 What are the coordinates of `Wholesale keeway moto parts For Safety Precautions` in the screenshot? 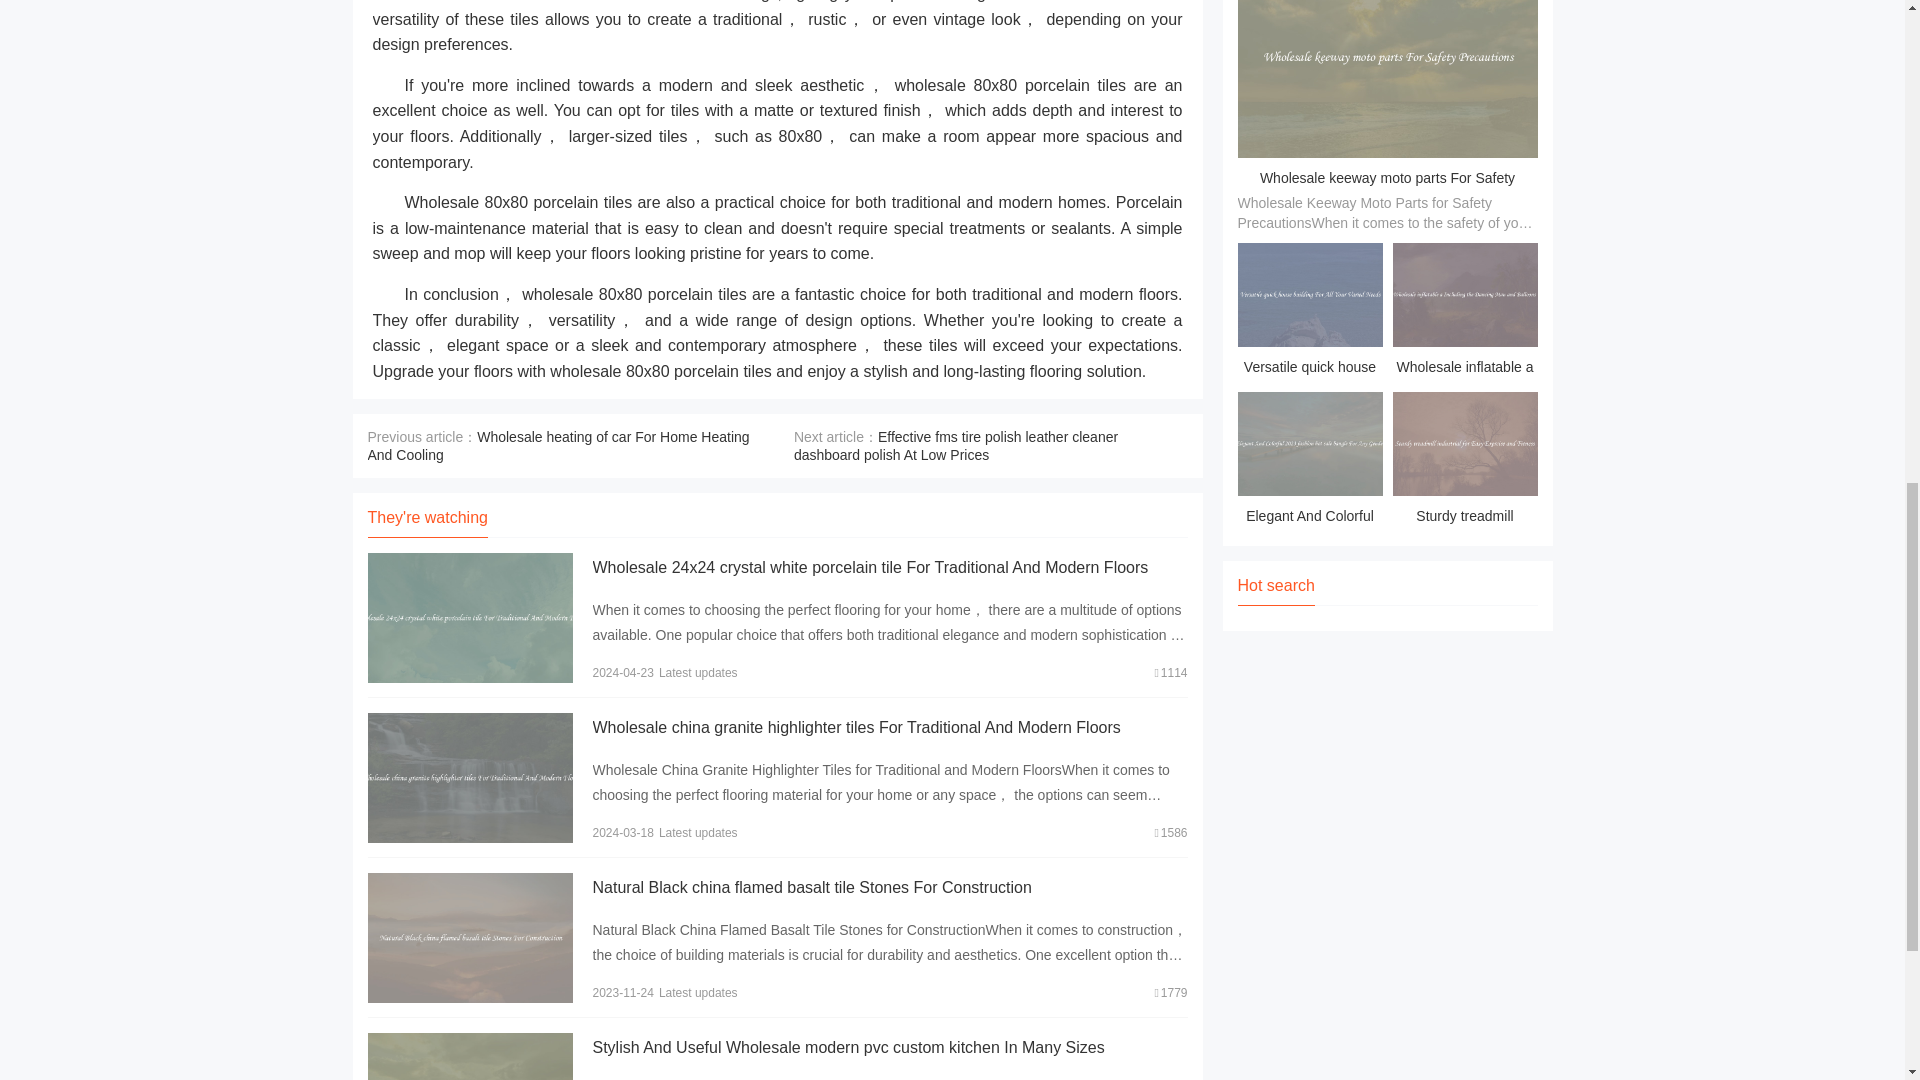 It's located at (1386, 192).